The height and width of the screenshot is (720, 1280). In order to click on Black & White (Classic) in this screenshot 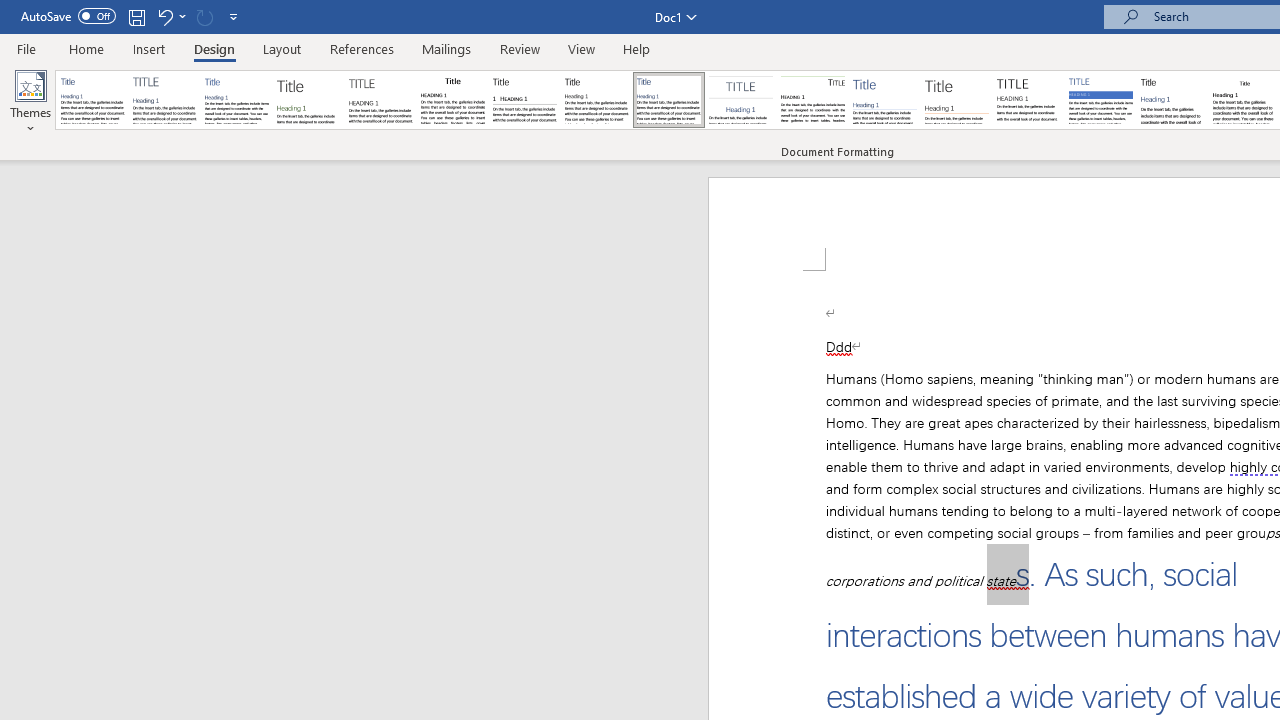, I will do `click(452, 100)`.